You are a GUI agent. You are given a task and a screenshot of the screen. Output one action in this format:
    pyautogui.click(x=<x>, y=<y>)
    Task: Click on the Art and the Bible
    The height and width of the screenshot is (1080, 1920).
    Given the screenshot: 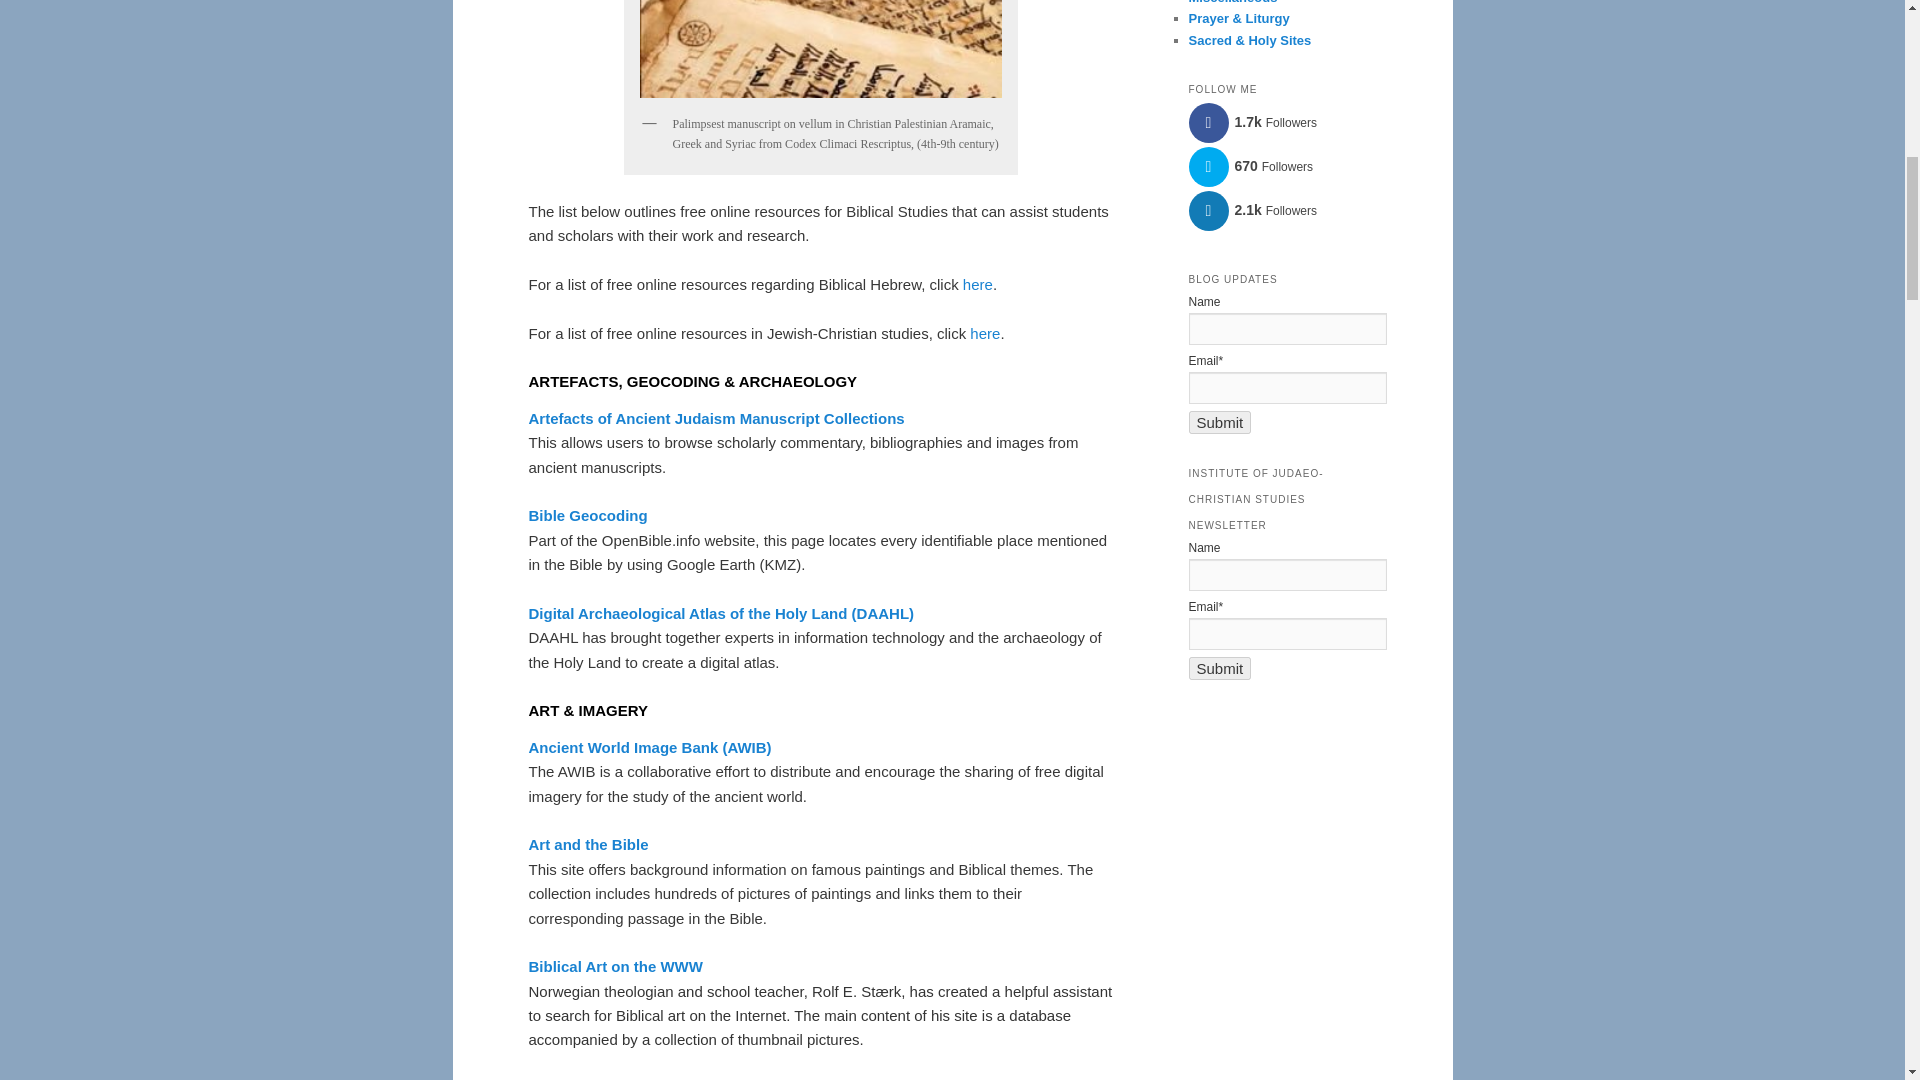 What is the action you would take?
    pyautogui.click(x=588, y=844)
    